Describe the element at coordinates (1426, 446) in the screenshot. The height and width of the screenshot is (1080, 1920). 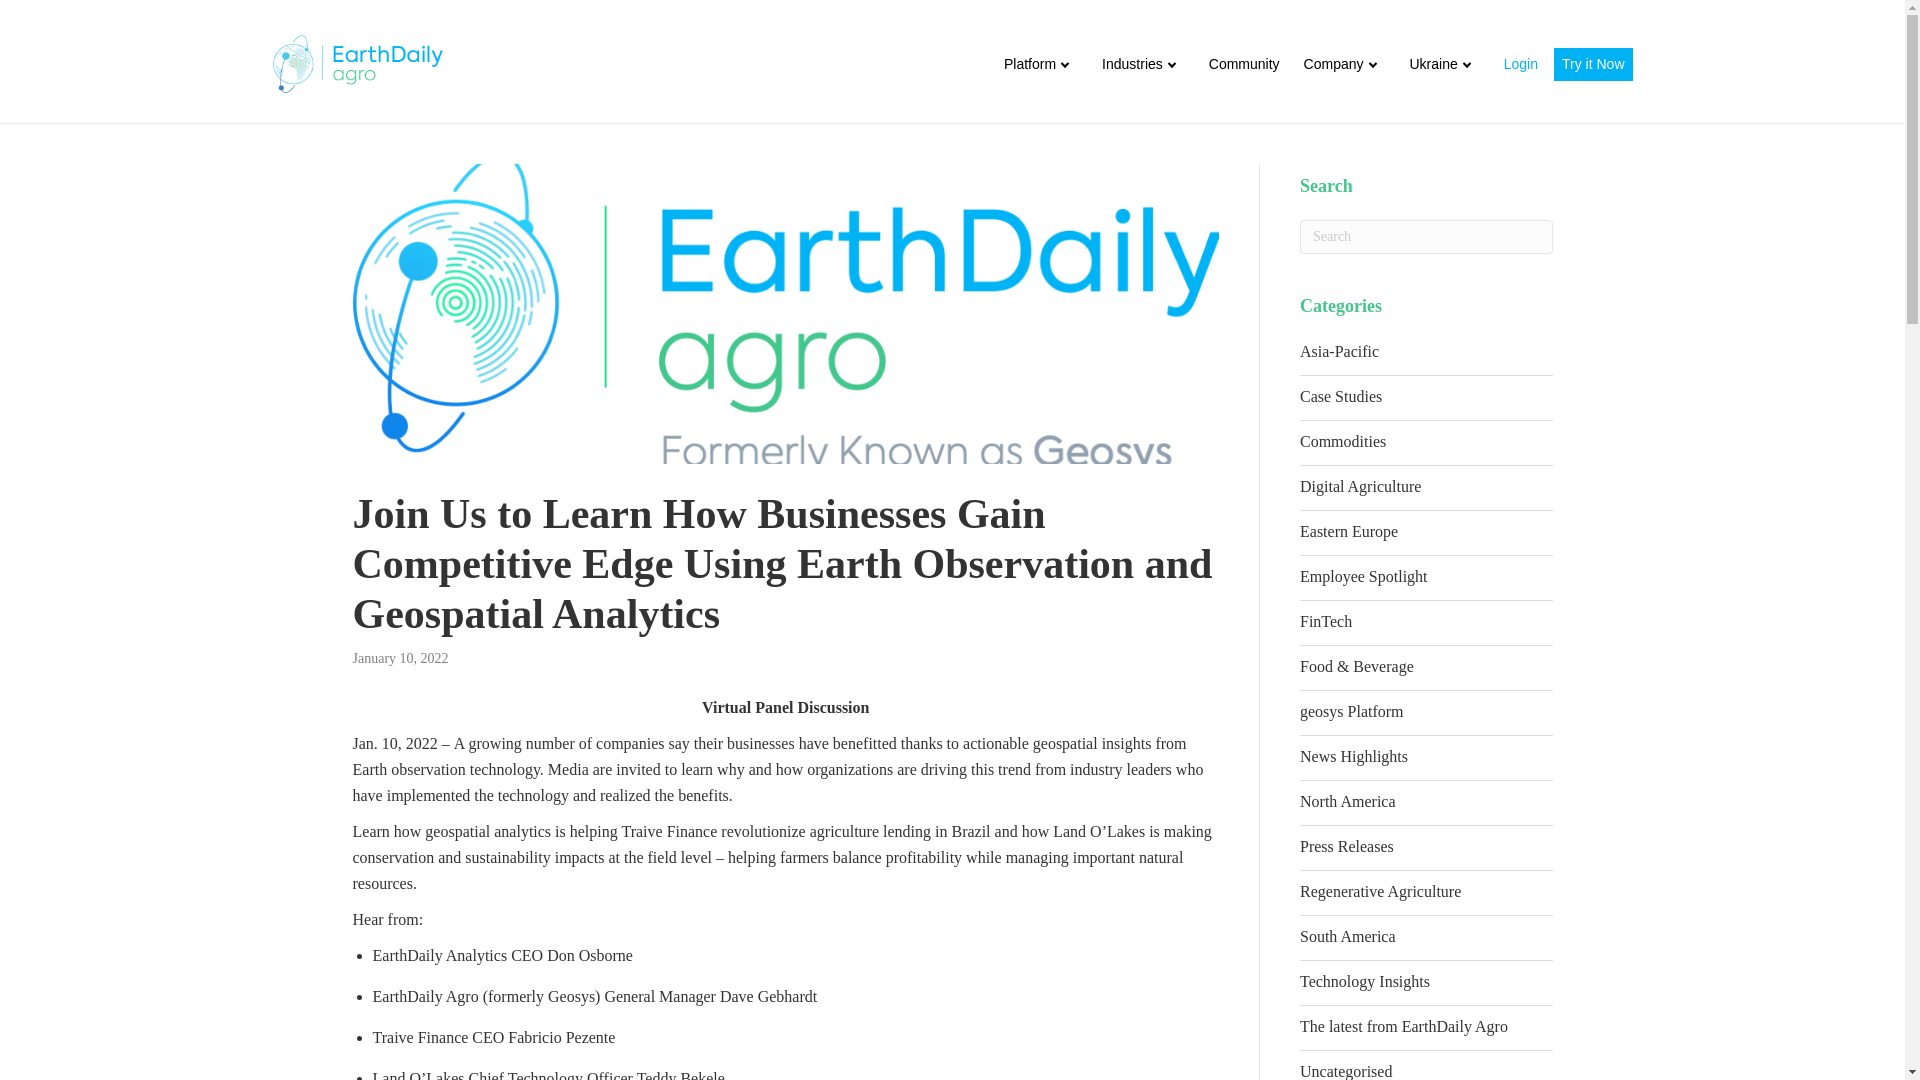
I see `Commodities` at that location.